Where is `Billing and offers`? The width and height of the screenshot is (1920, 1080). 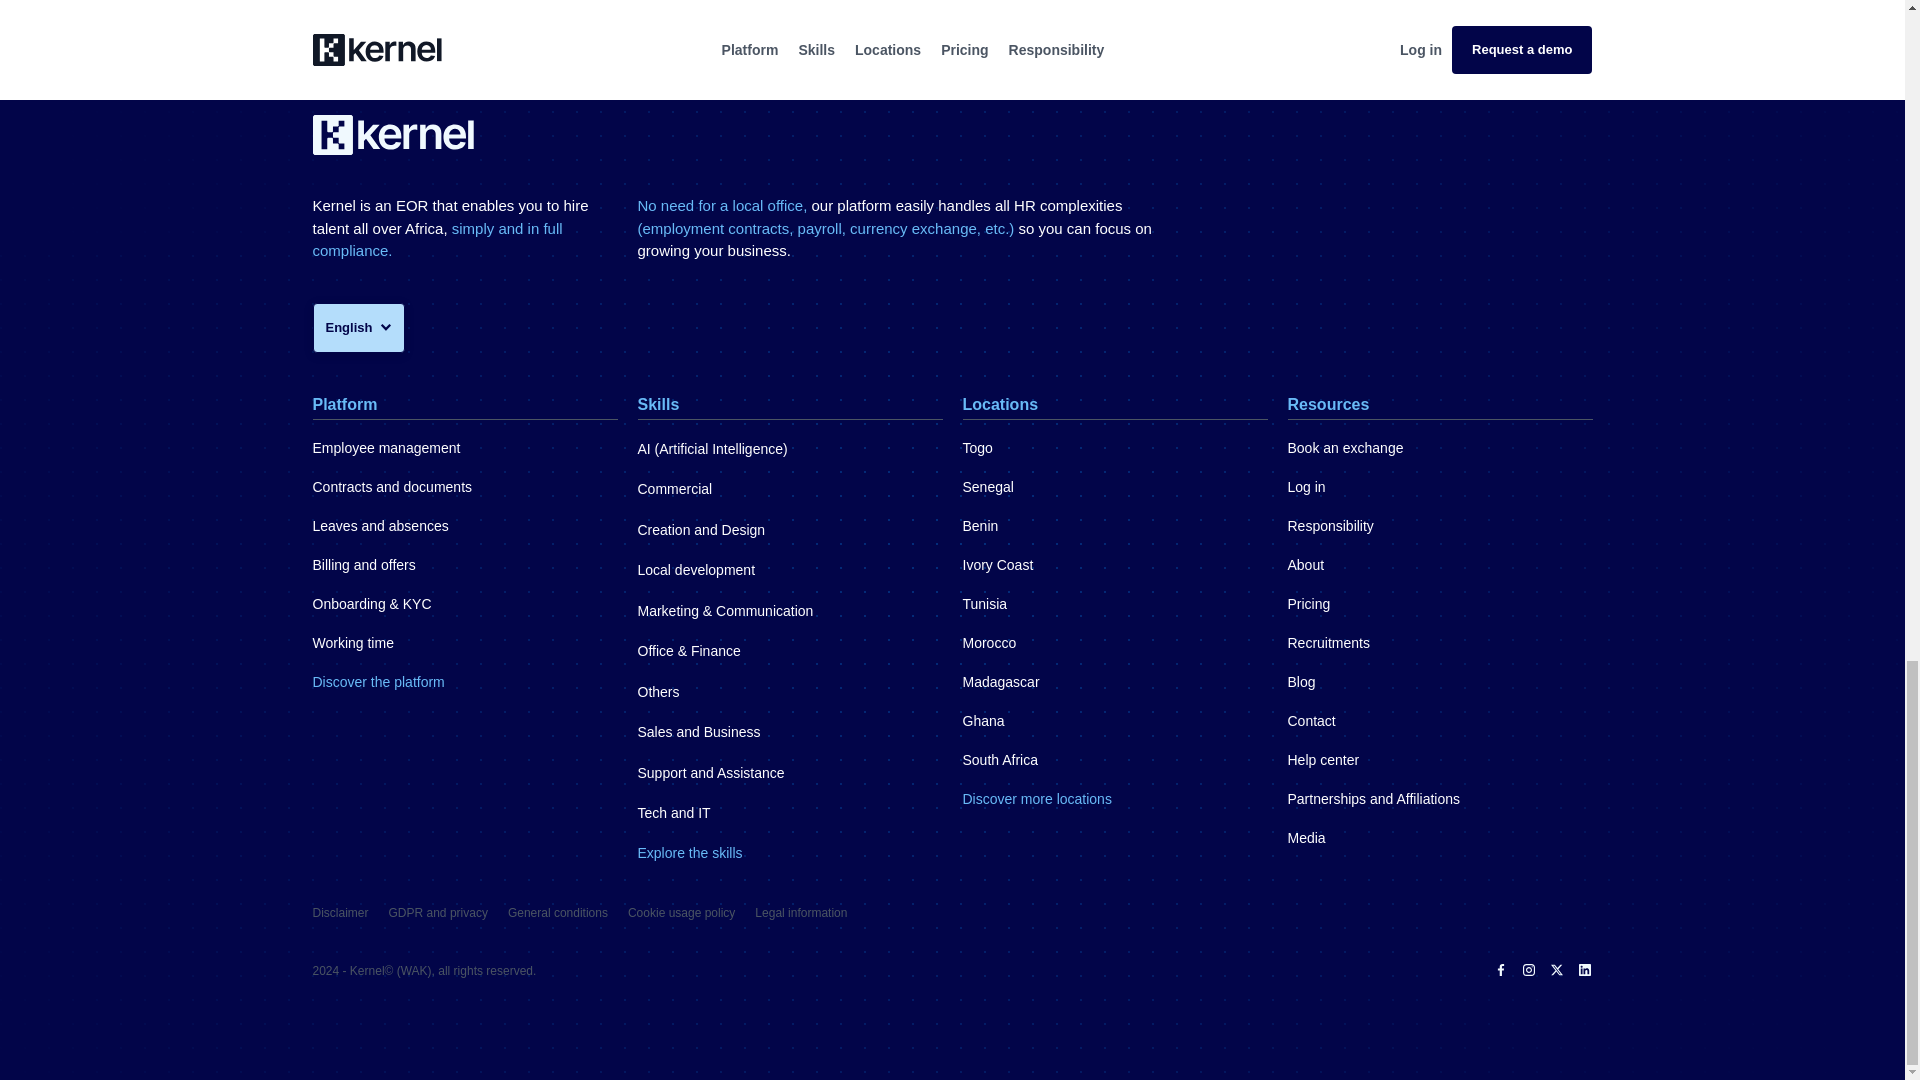 Billing and offers is located at coordinates (362, 565).